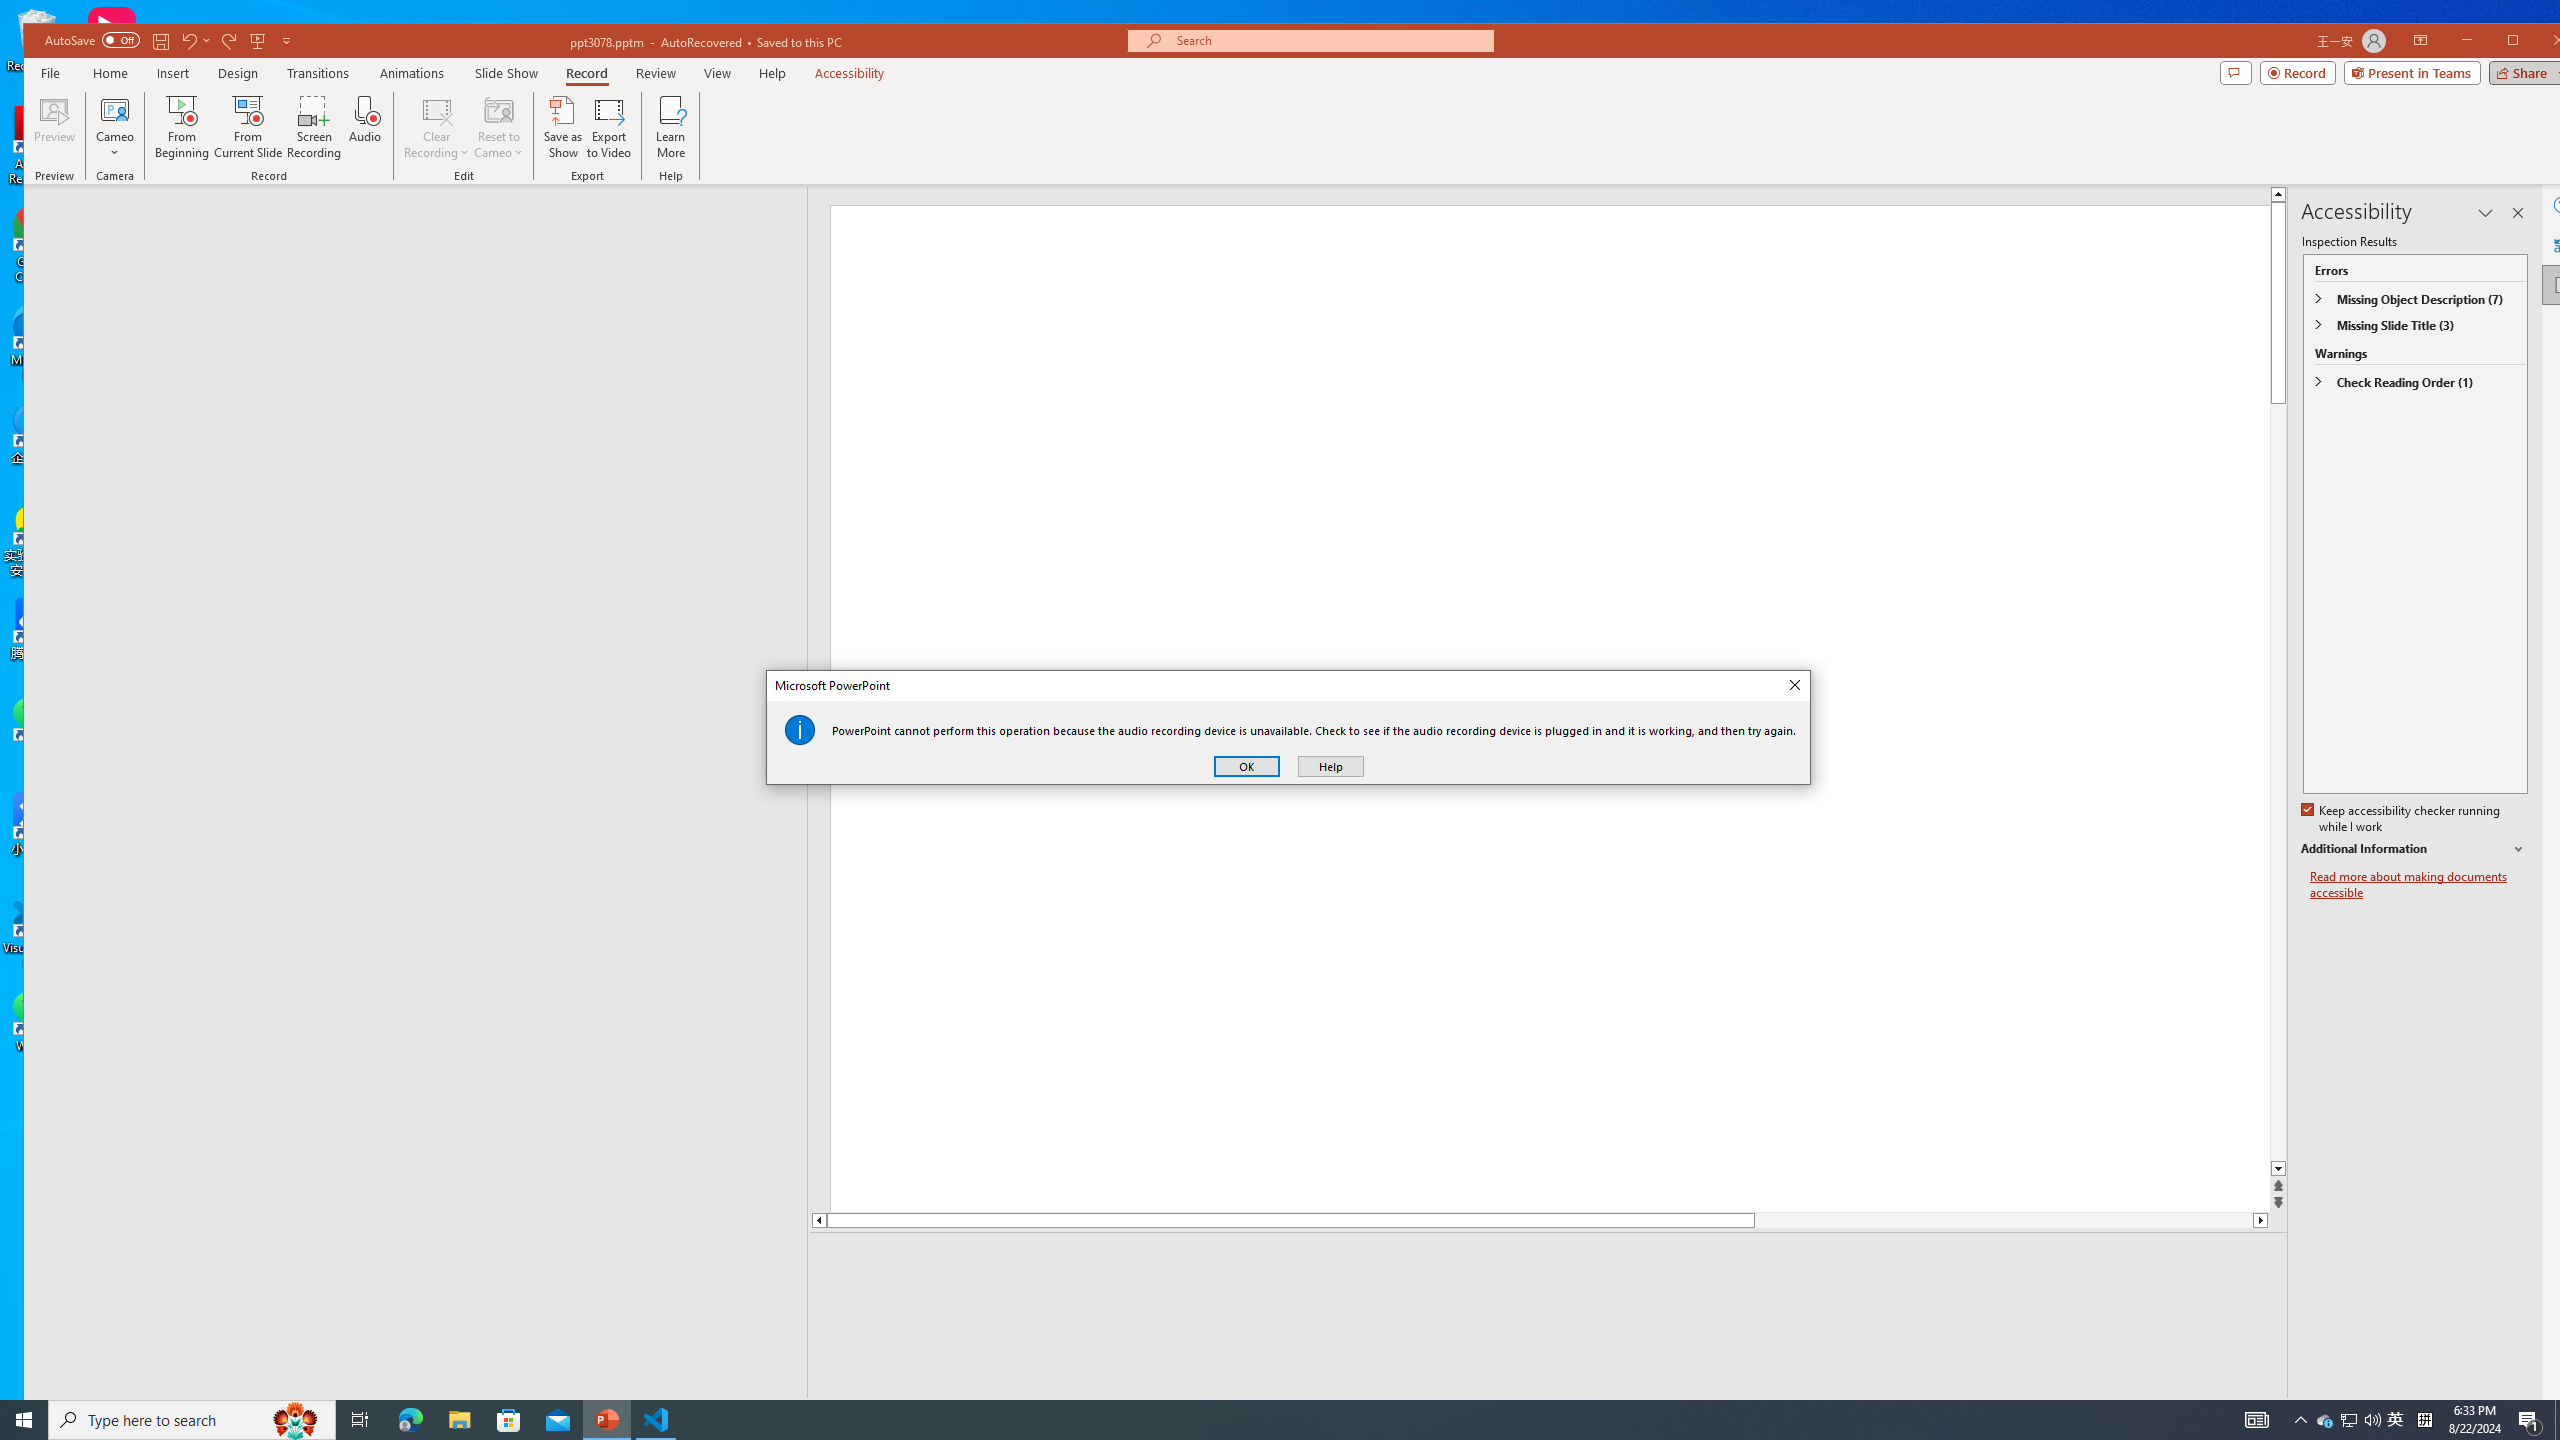 Image resolution: width=2560 pixels, height=1440 pixels. Describe the element at coordinates (53, 127) in the screenshot. I see `Preview` at that location.